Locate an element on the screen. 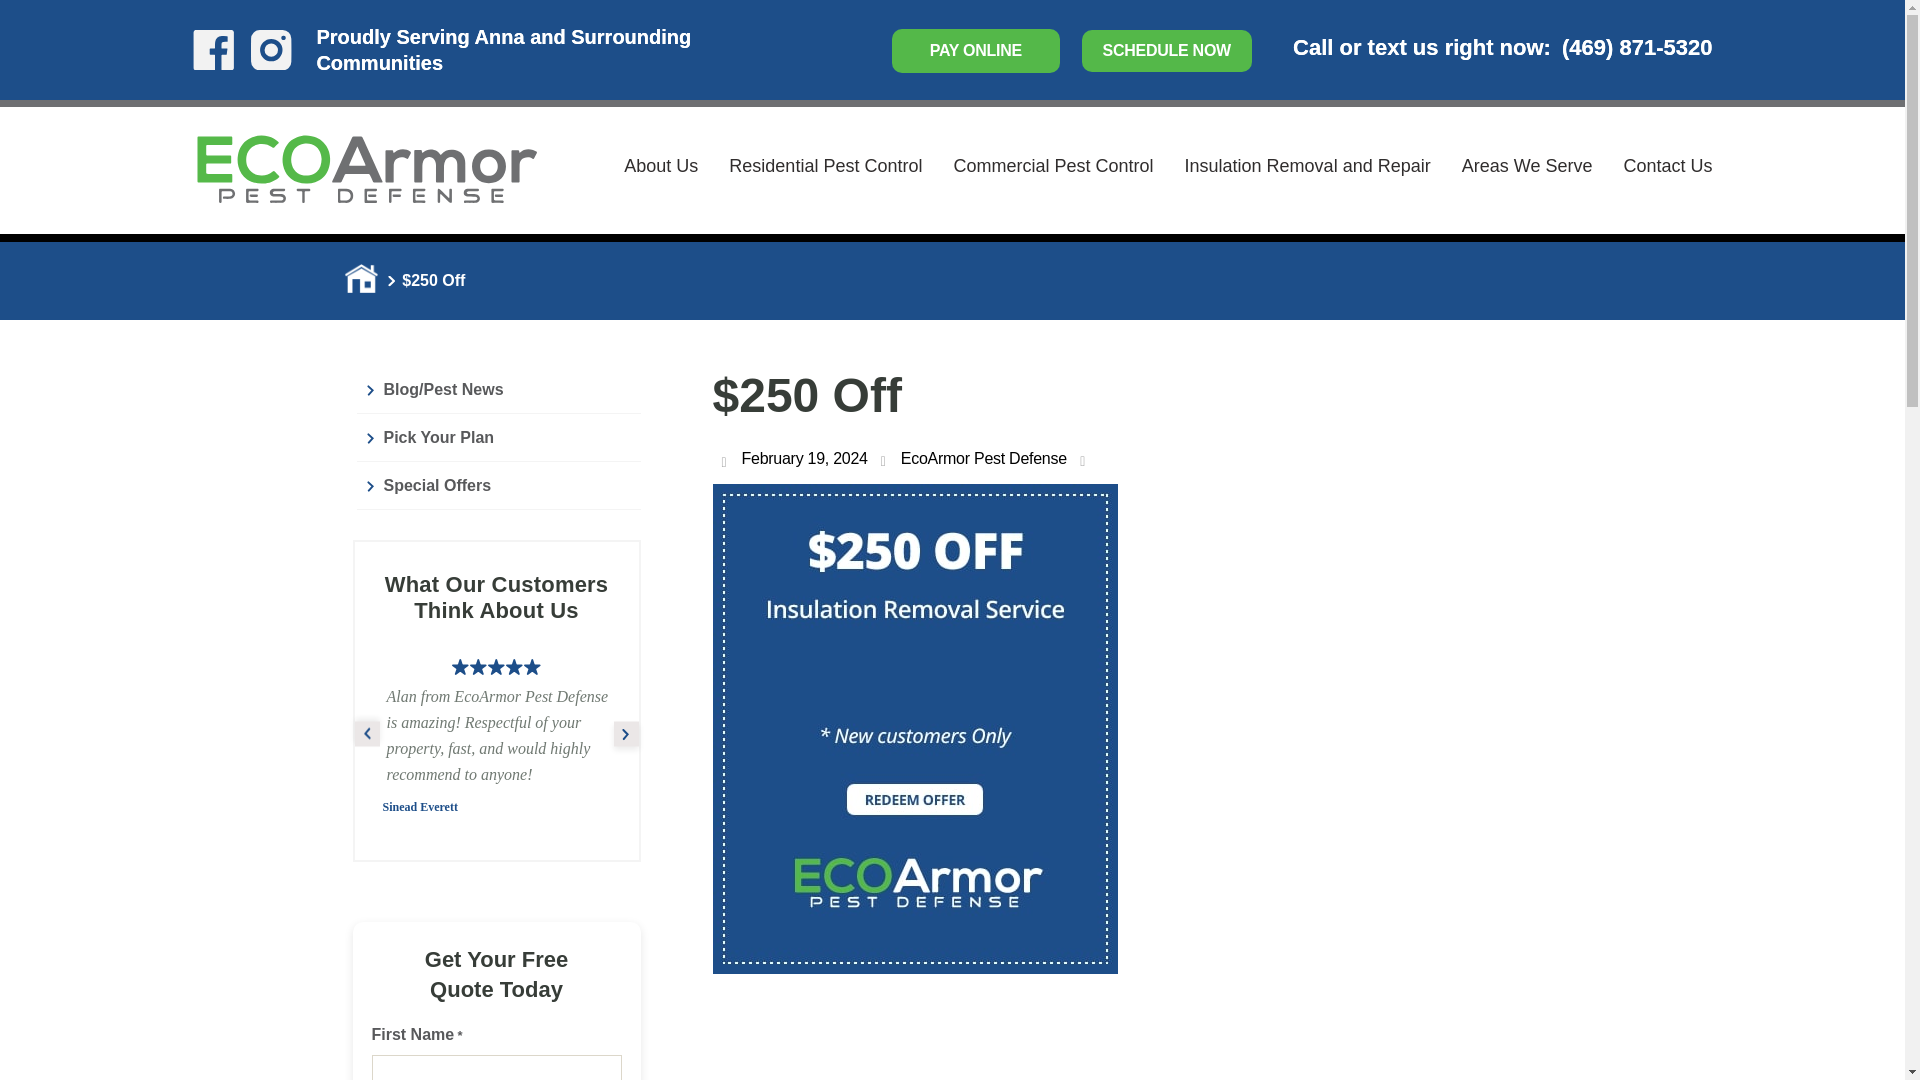 The image size is (1920, 1080). SCHEDULE NOW is located at coordinates (1166, 51).